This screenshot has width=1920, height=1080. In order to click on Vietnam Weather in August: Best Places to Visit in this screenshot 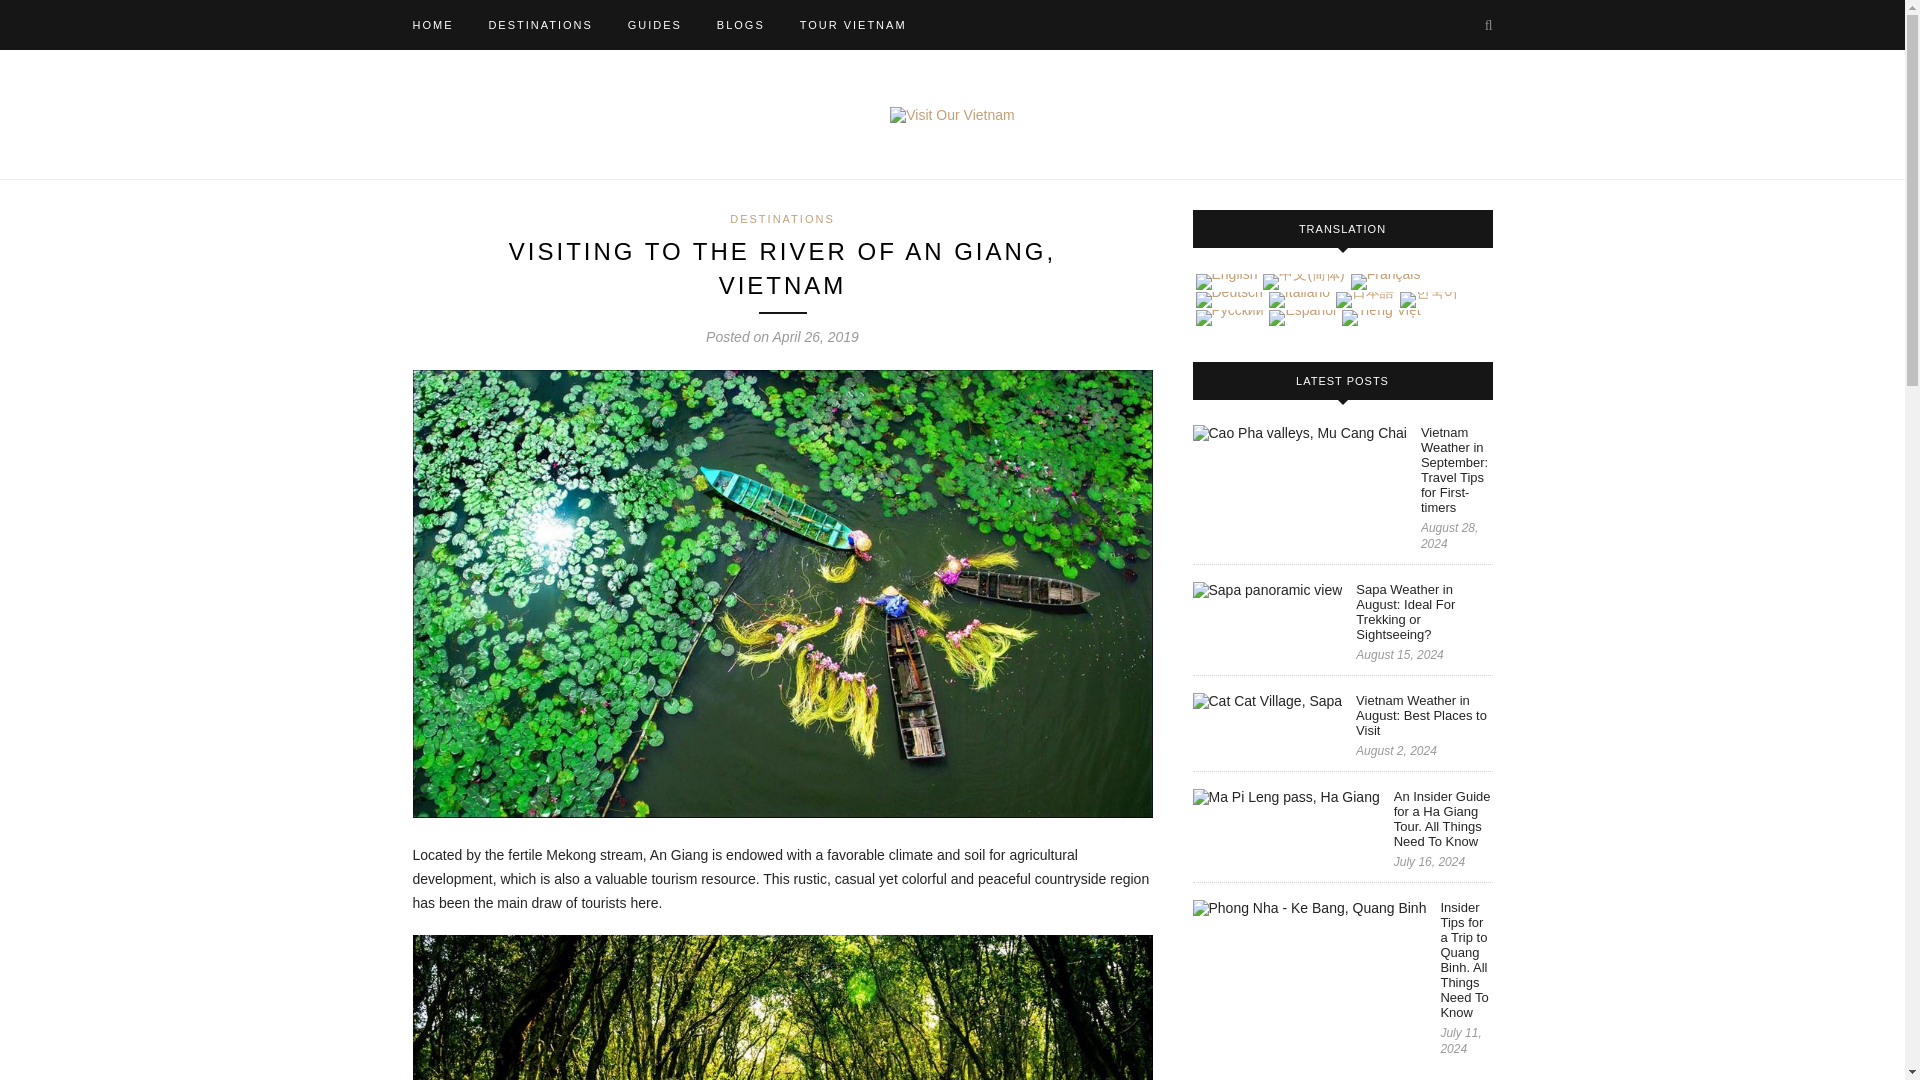, I will do `click(1423, 715)`.